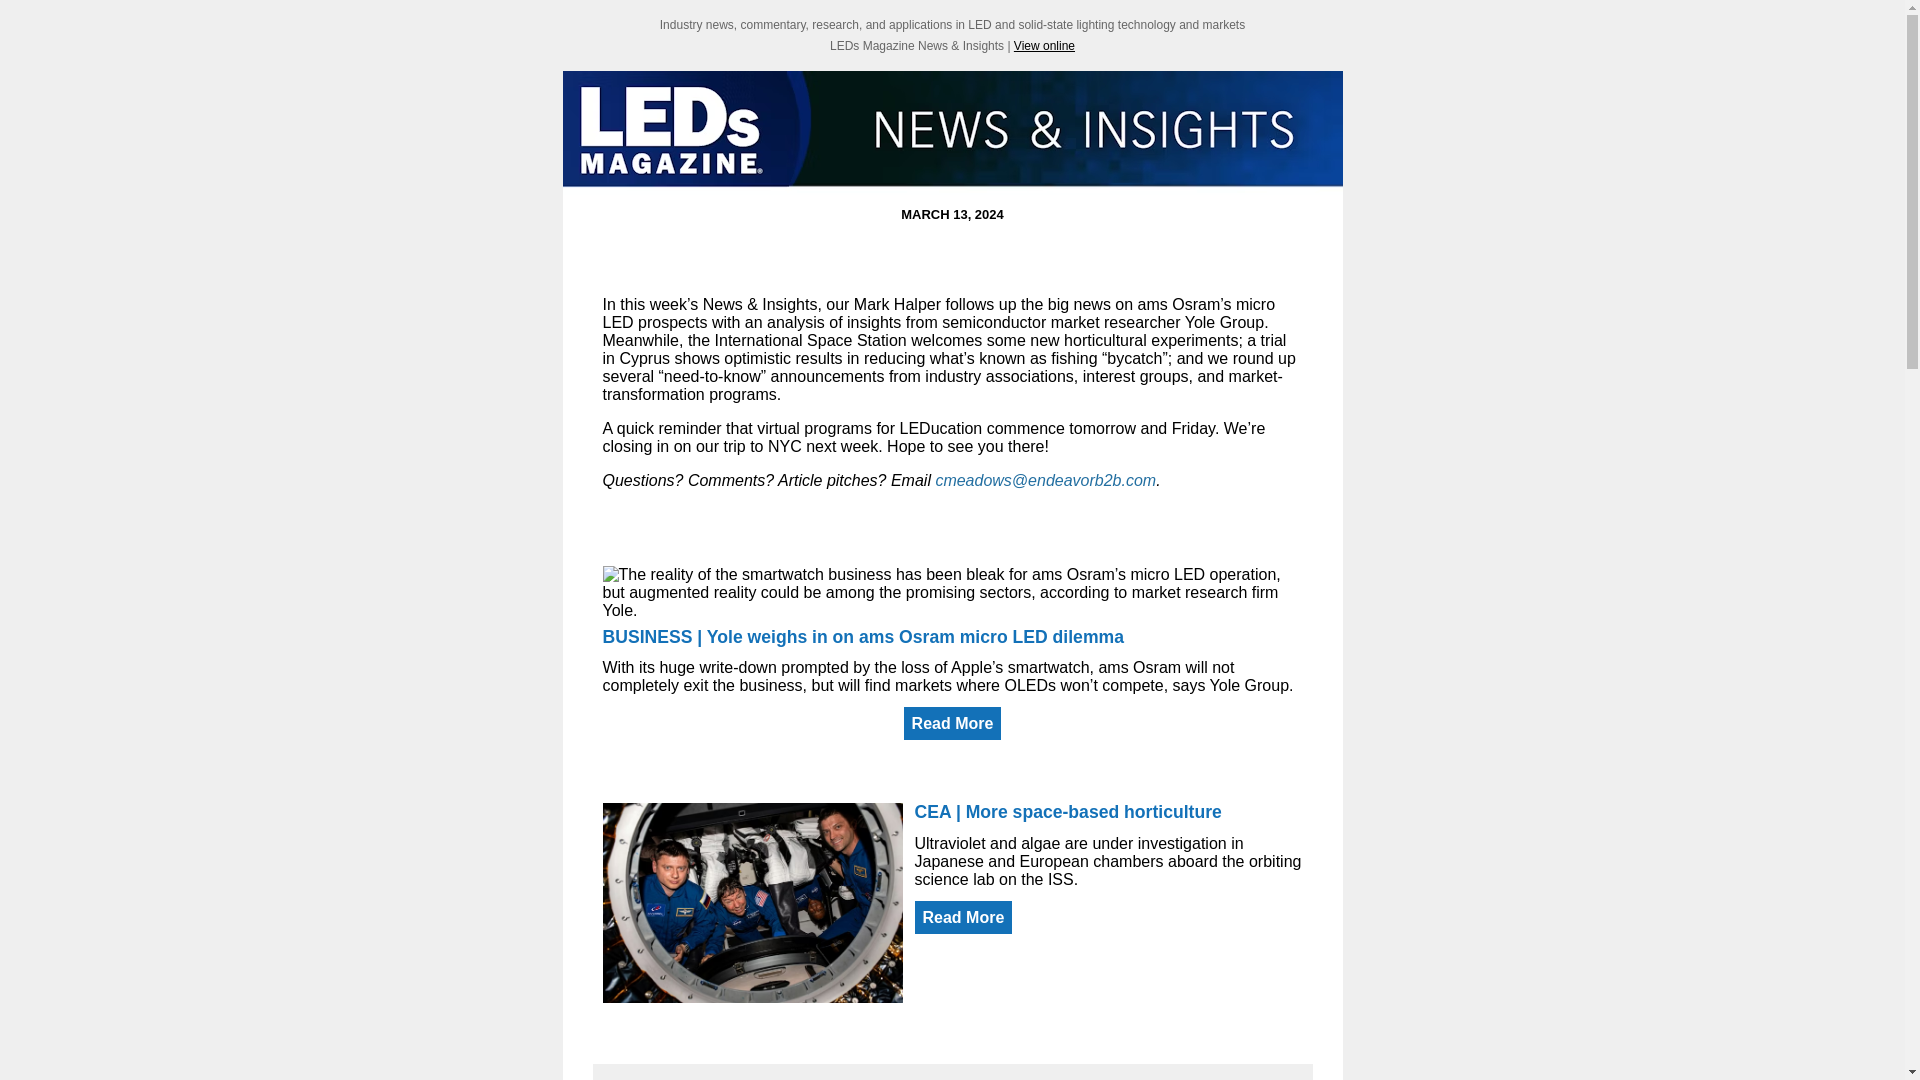  Describe the element at coordinates (962, 917) in the screenshot. I see `Read More` at that location.